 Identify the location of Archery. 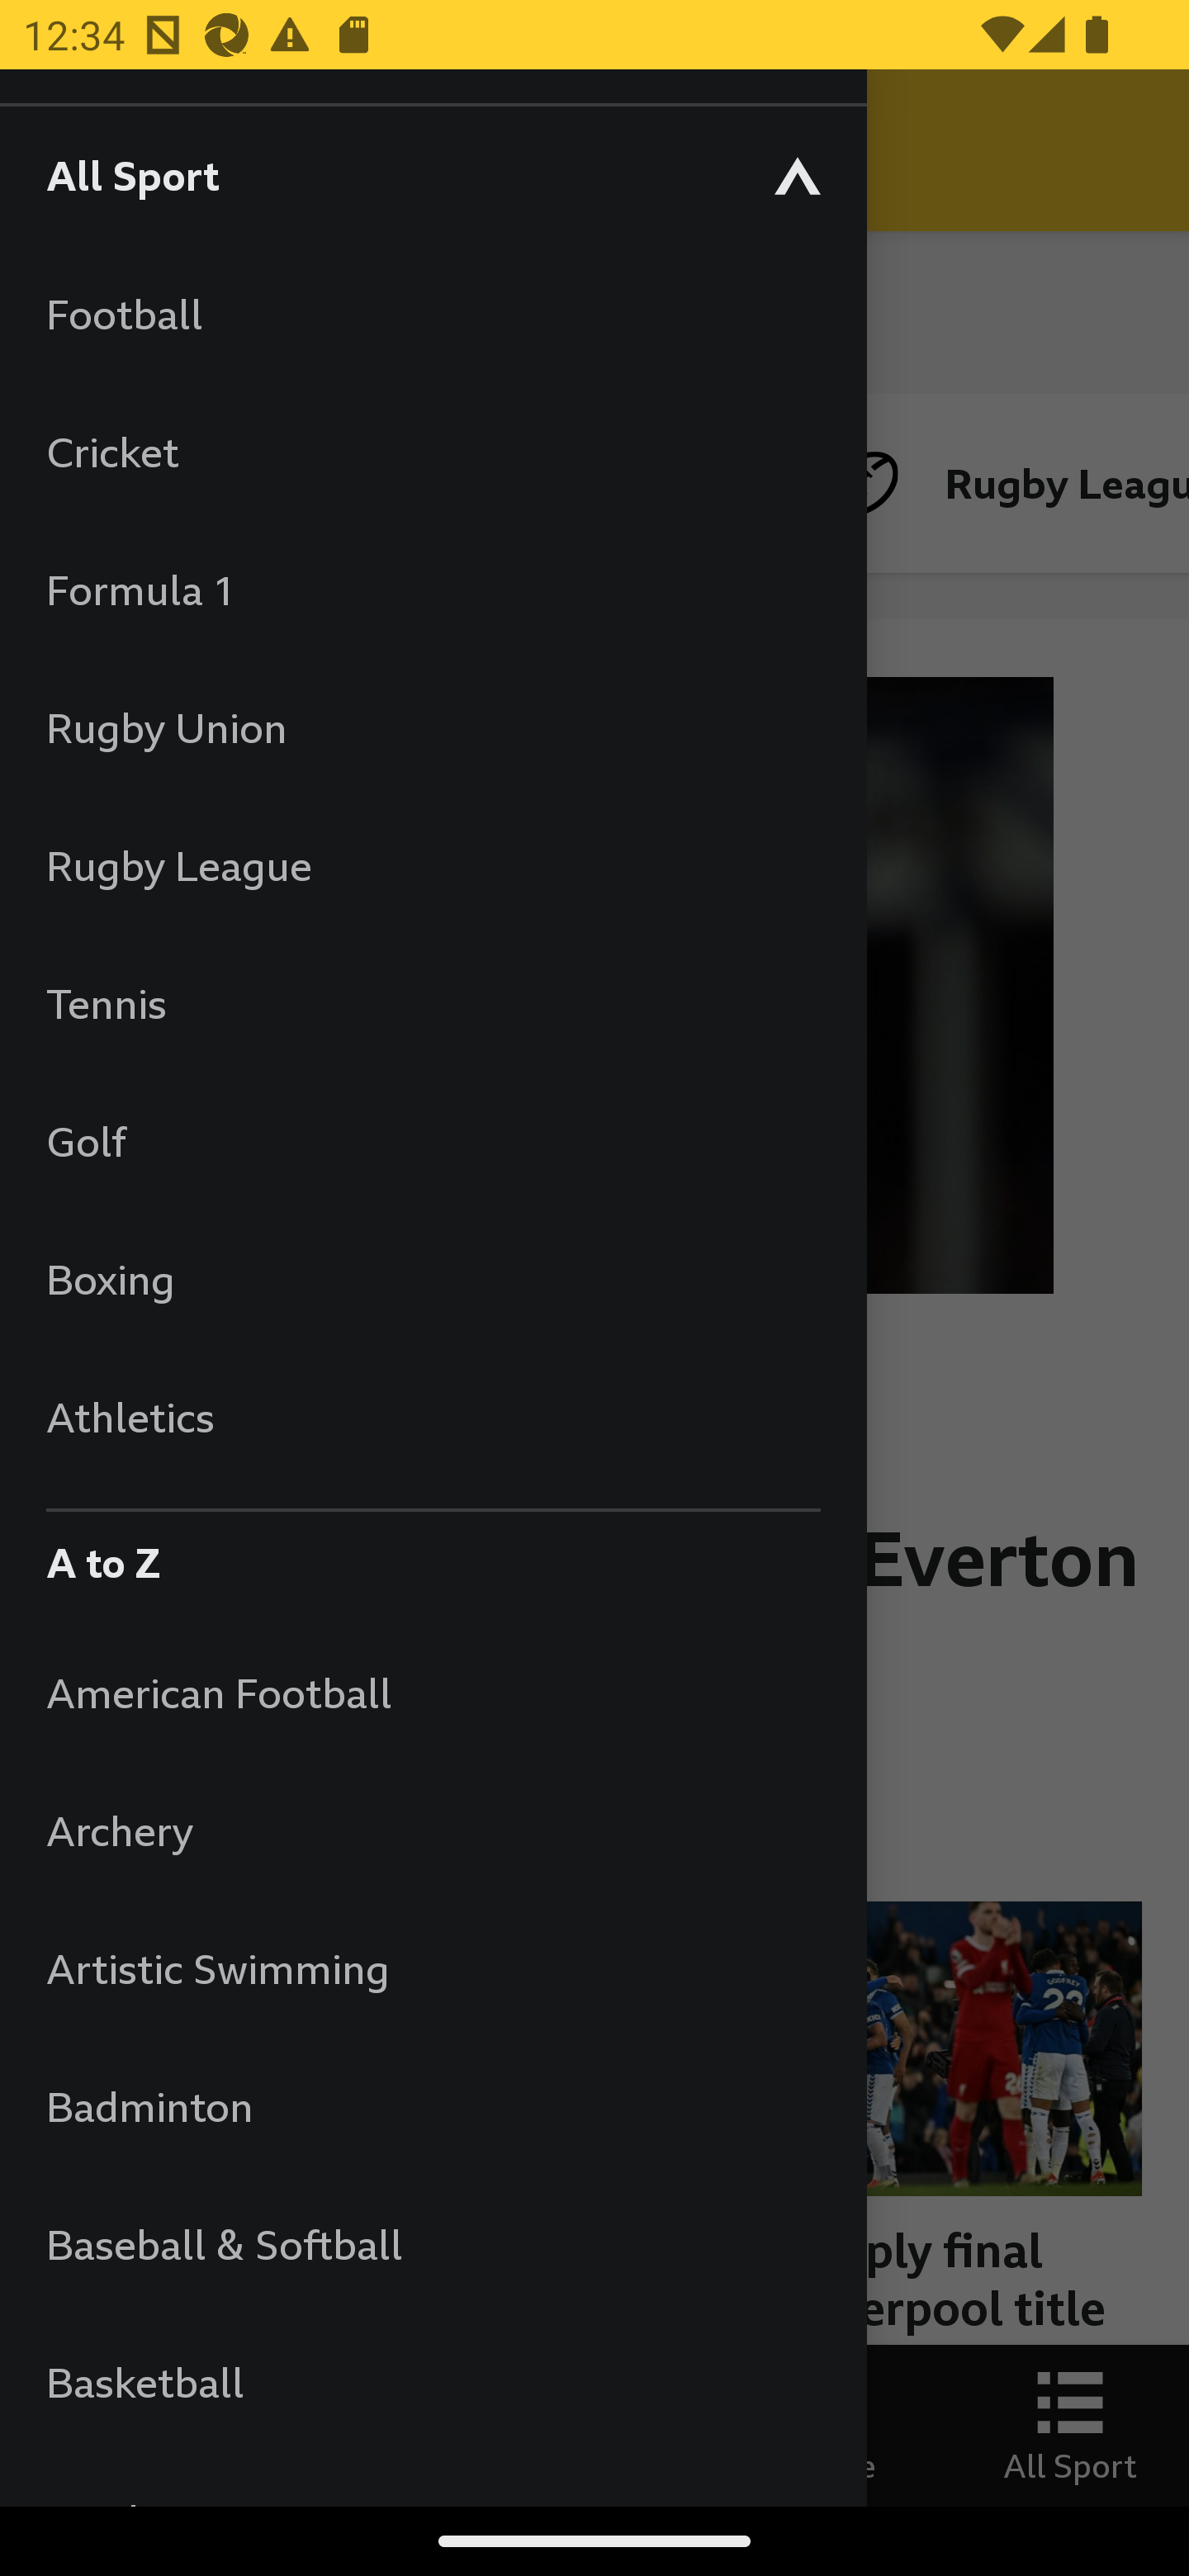
(433, 1831).